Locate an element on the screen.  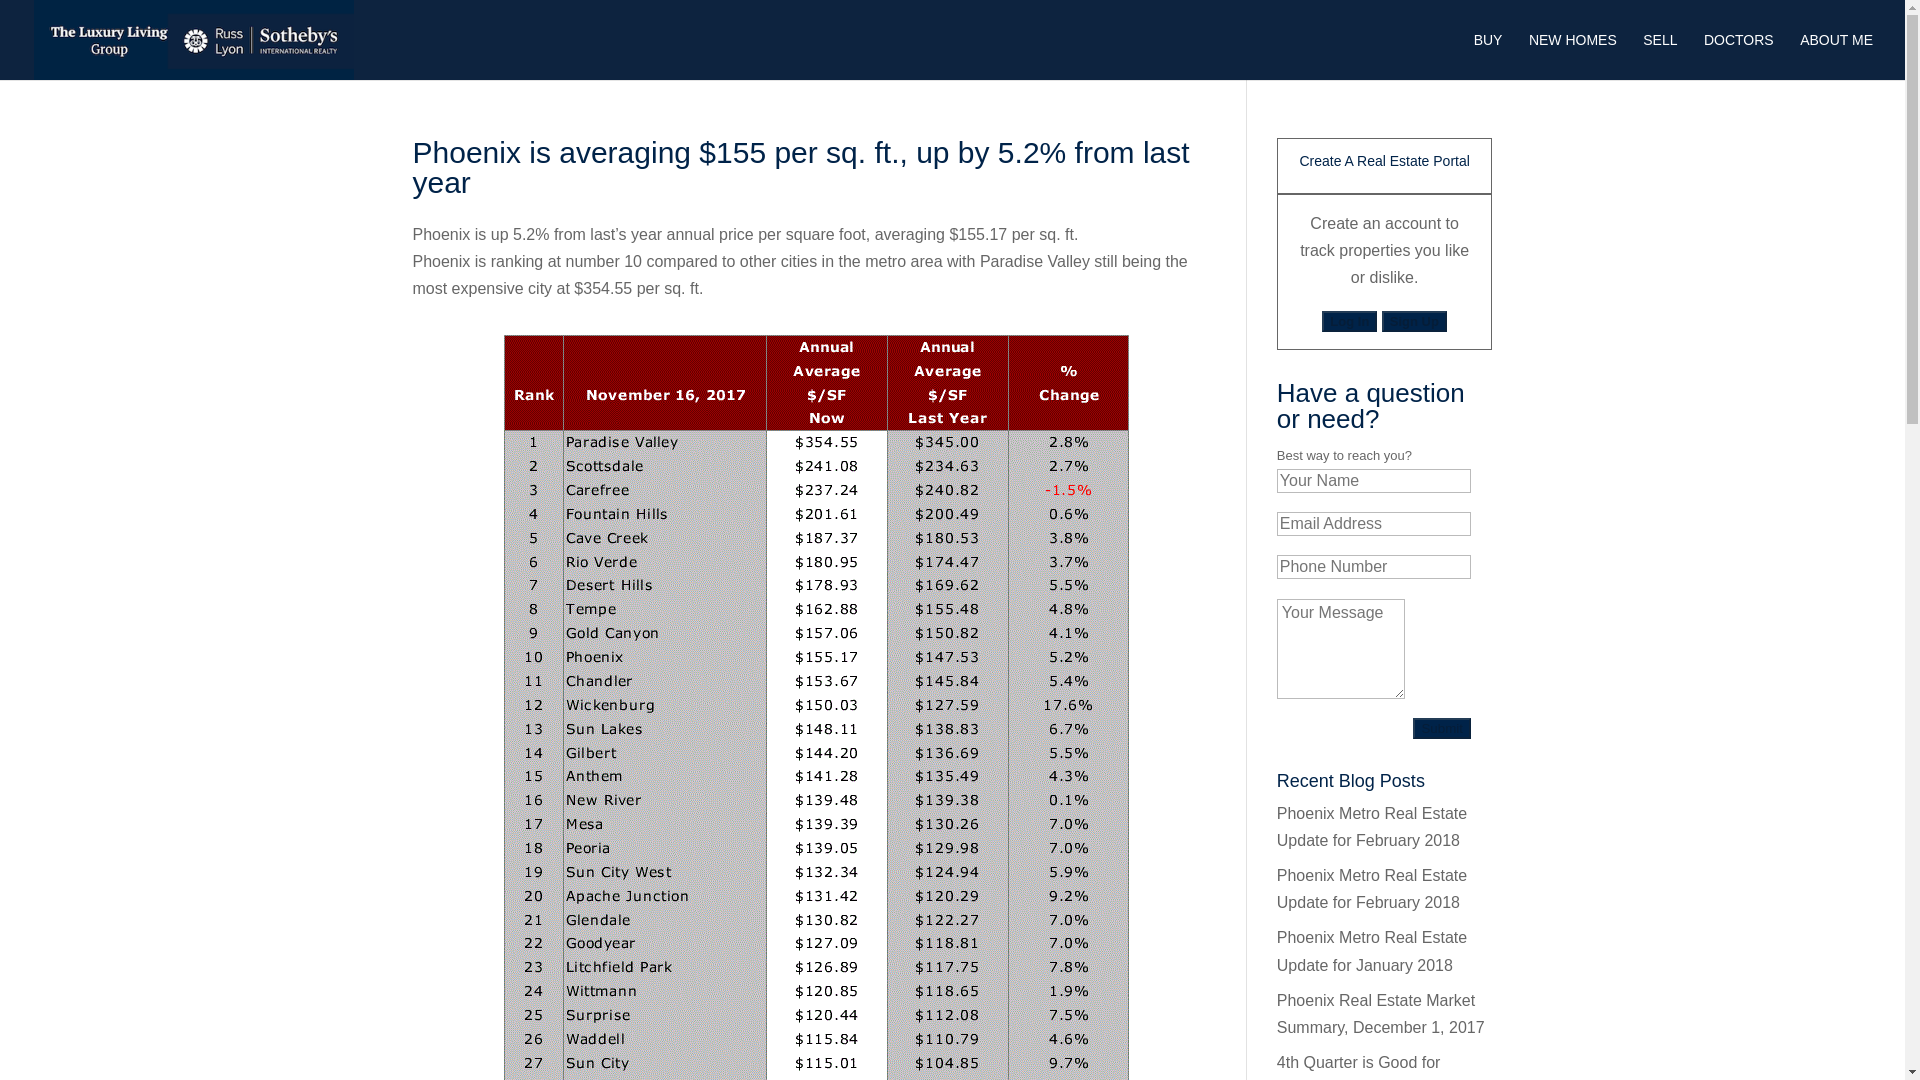
Meet Dorette Oppong-Takyi is located at coordinates (1836, 56).